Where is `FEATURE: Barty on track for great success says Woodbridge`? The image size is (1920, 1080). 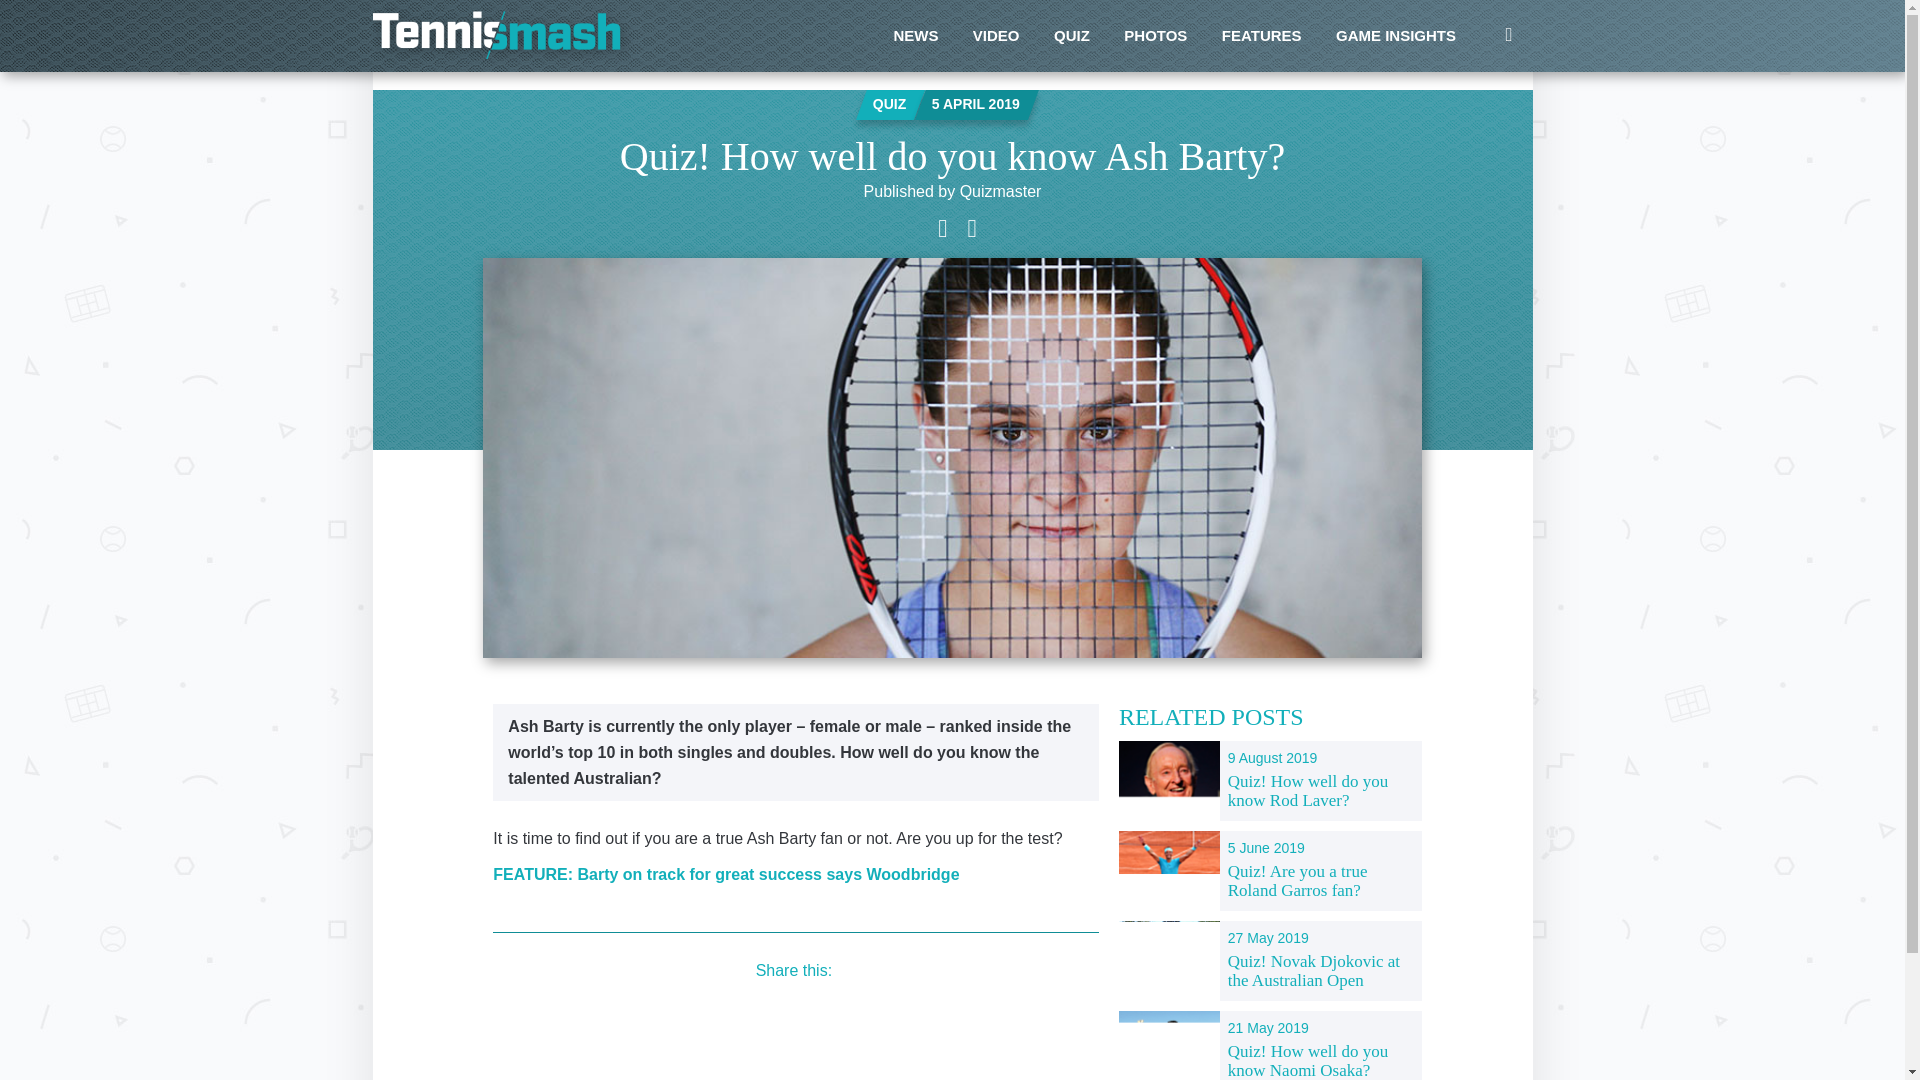 FEATURE: Barty on track for great success says Woodbridge is located at coordinates (726, 874).